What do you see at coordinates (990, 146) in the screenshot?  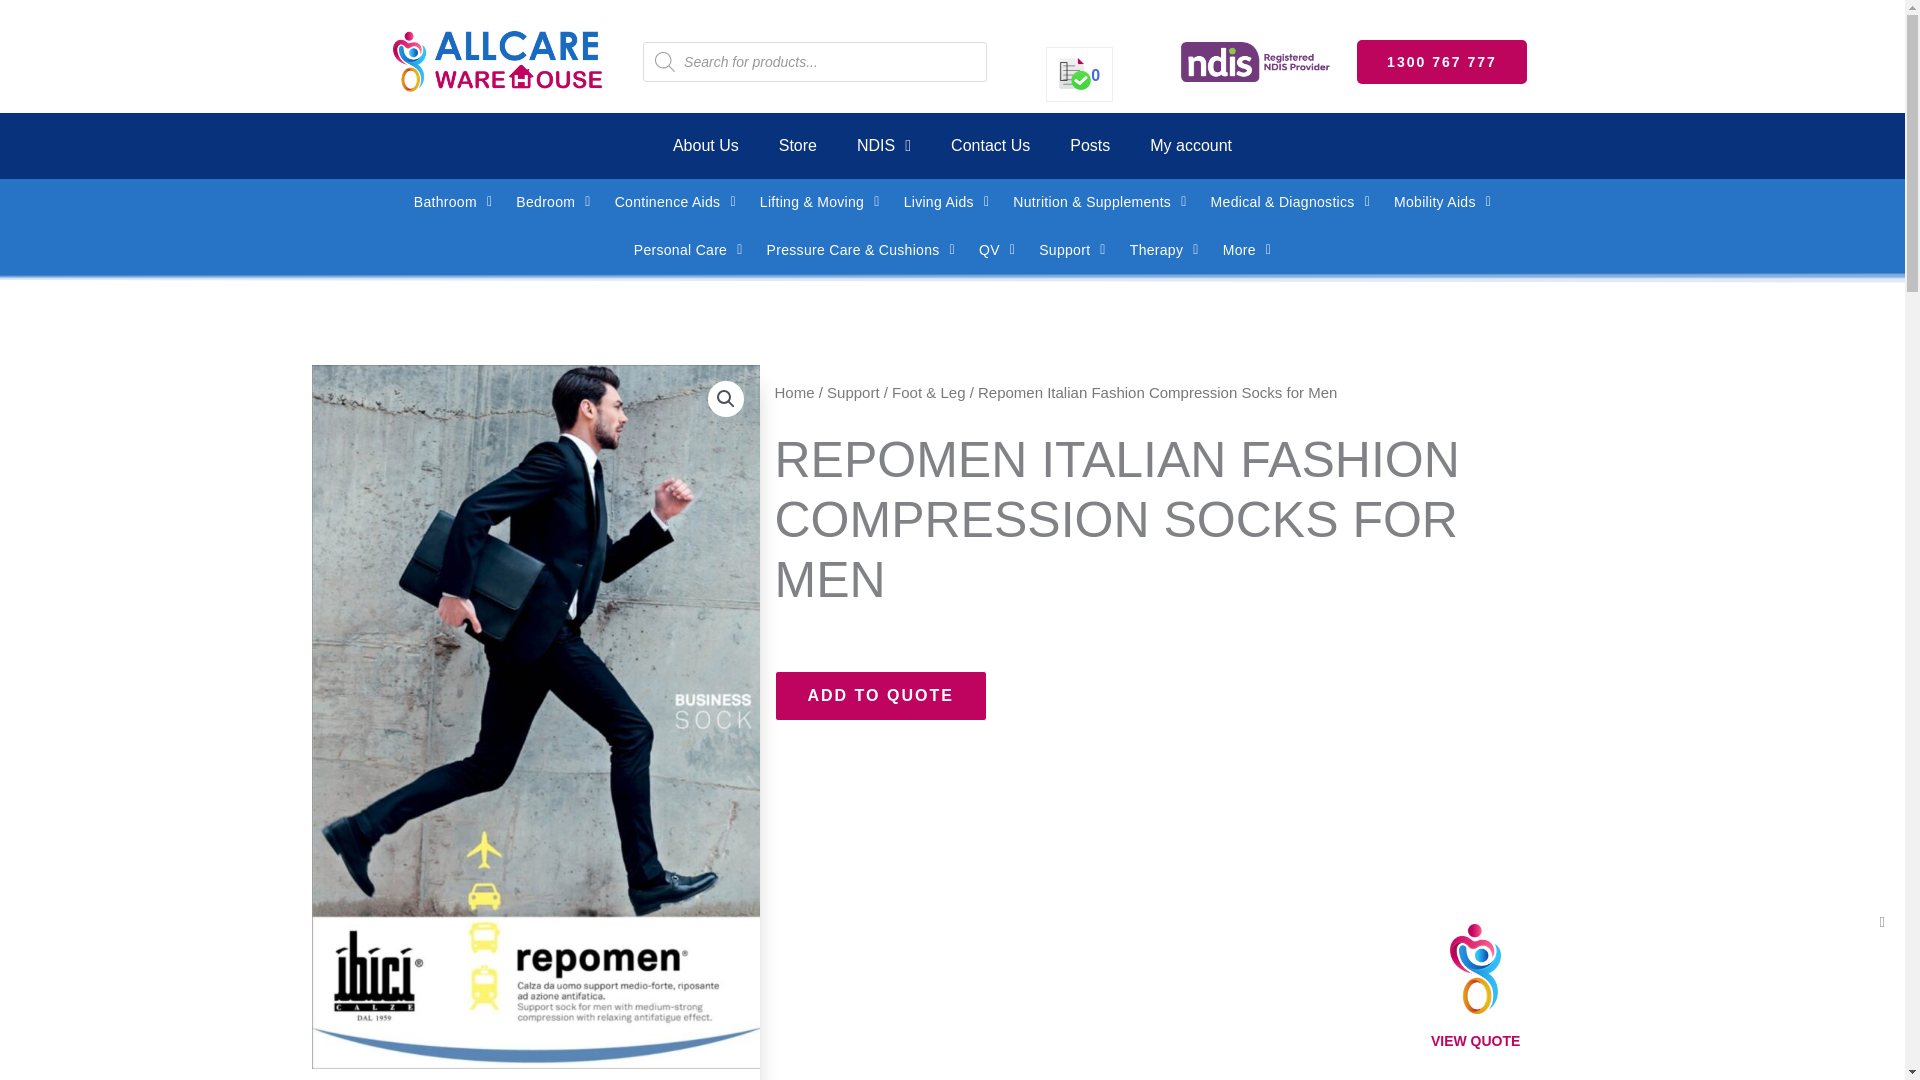 I see `Contact Us` at bounding box center [990, 146].